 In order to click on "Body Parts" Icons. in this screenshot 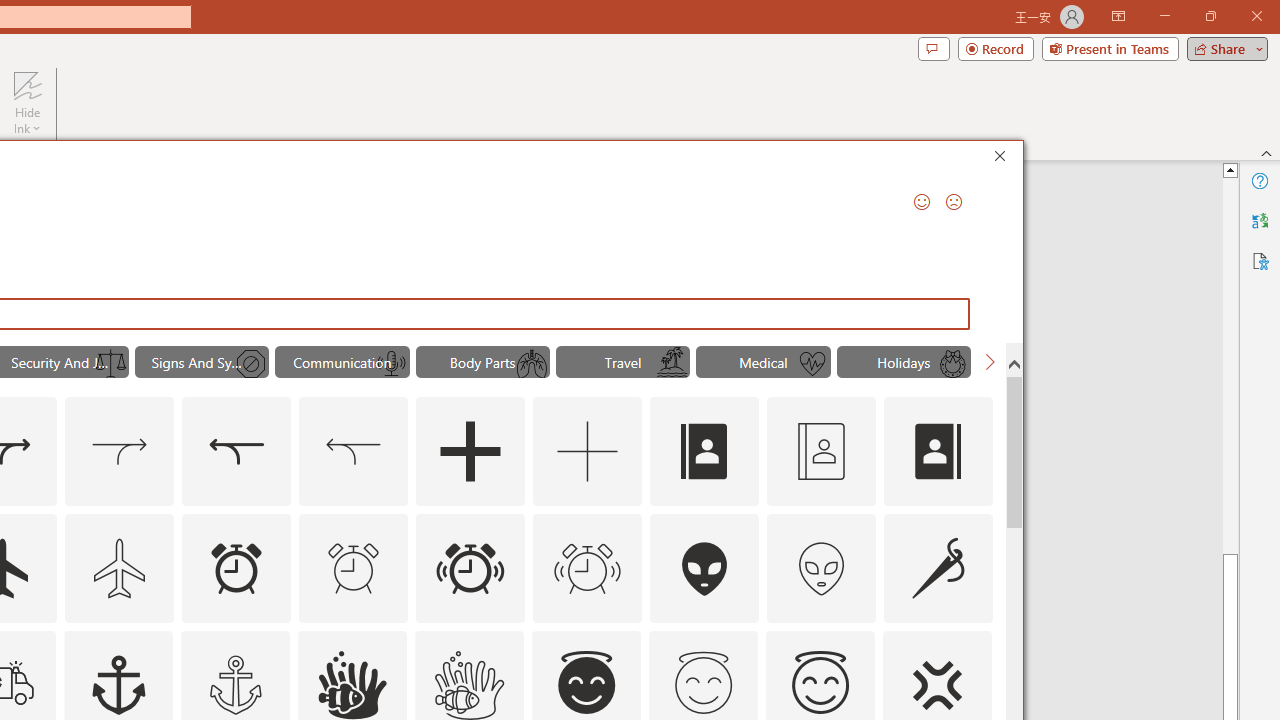, I will do `click(483, 362)`.